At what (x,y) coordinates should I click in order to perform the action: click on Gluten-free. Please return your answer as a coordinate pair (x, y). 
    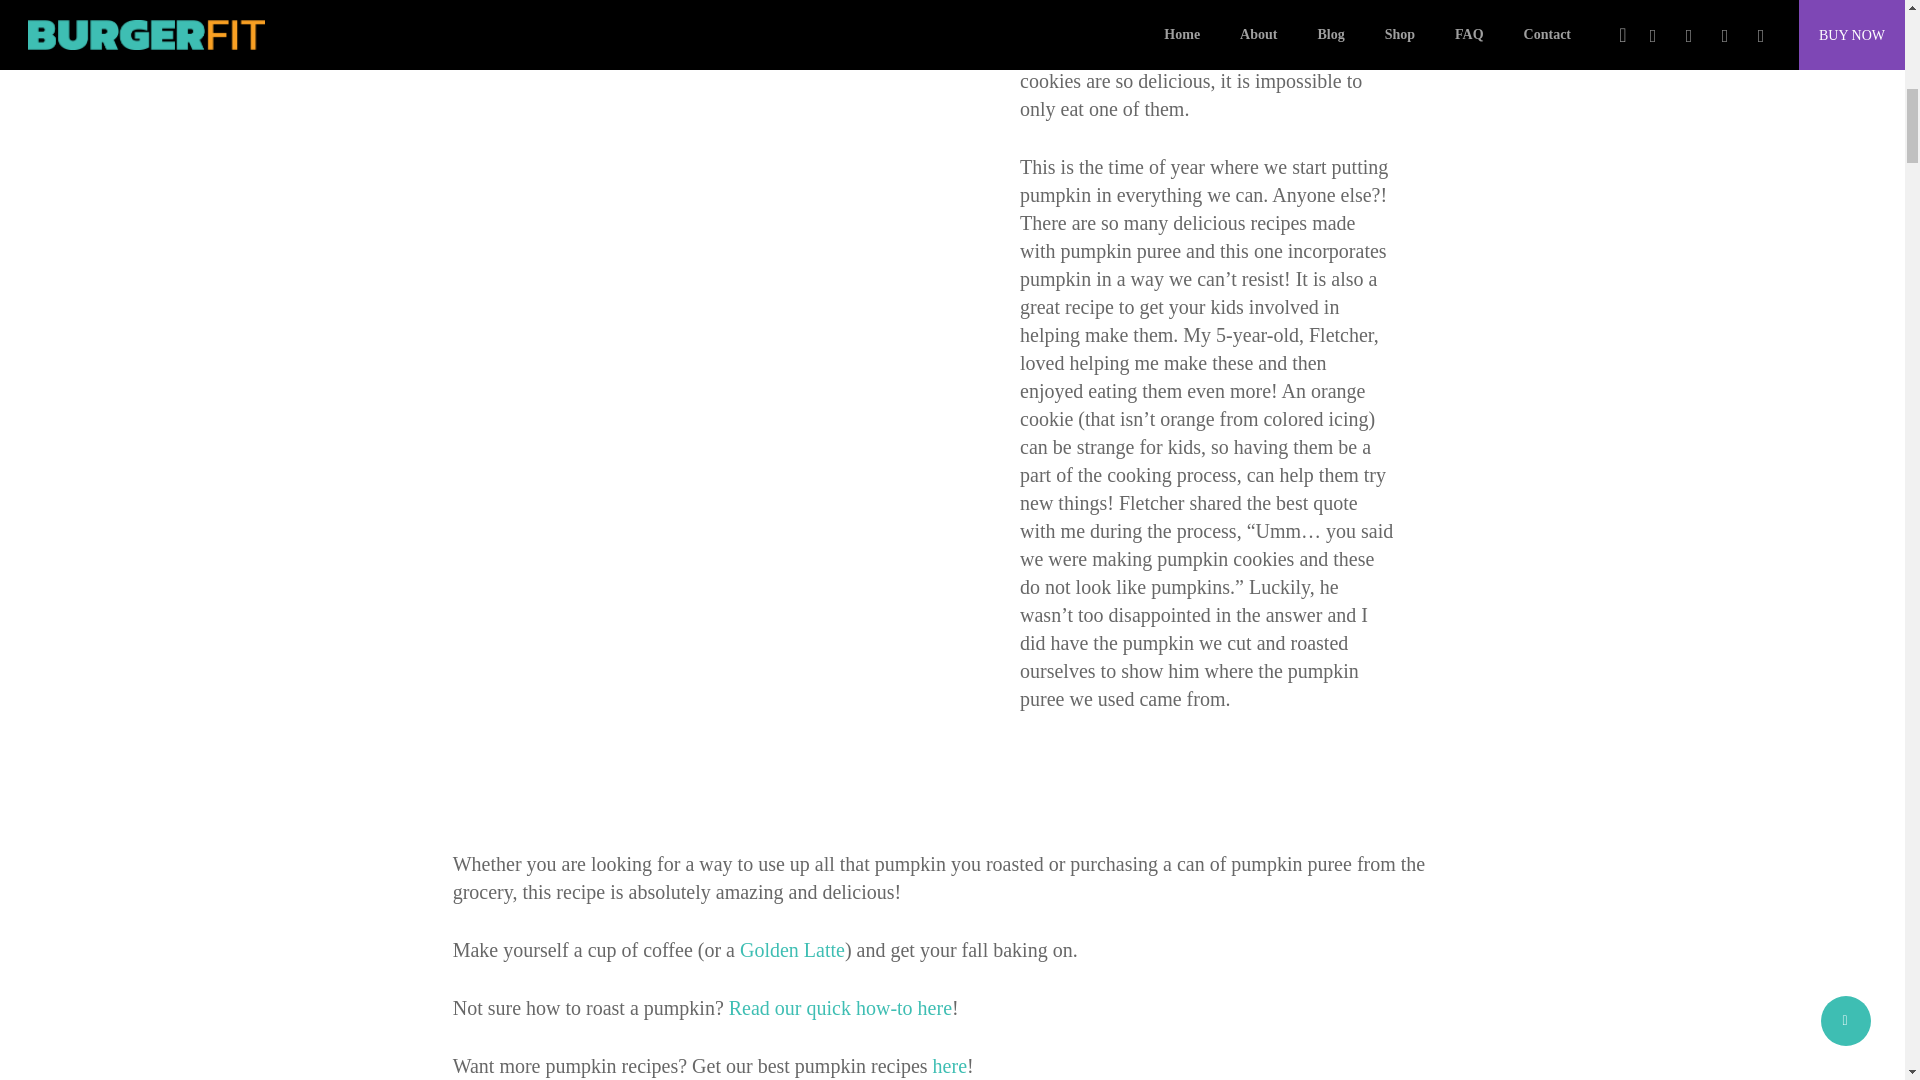
    Looking at the image, I should click on (1065, 4).